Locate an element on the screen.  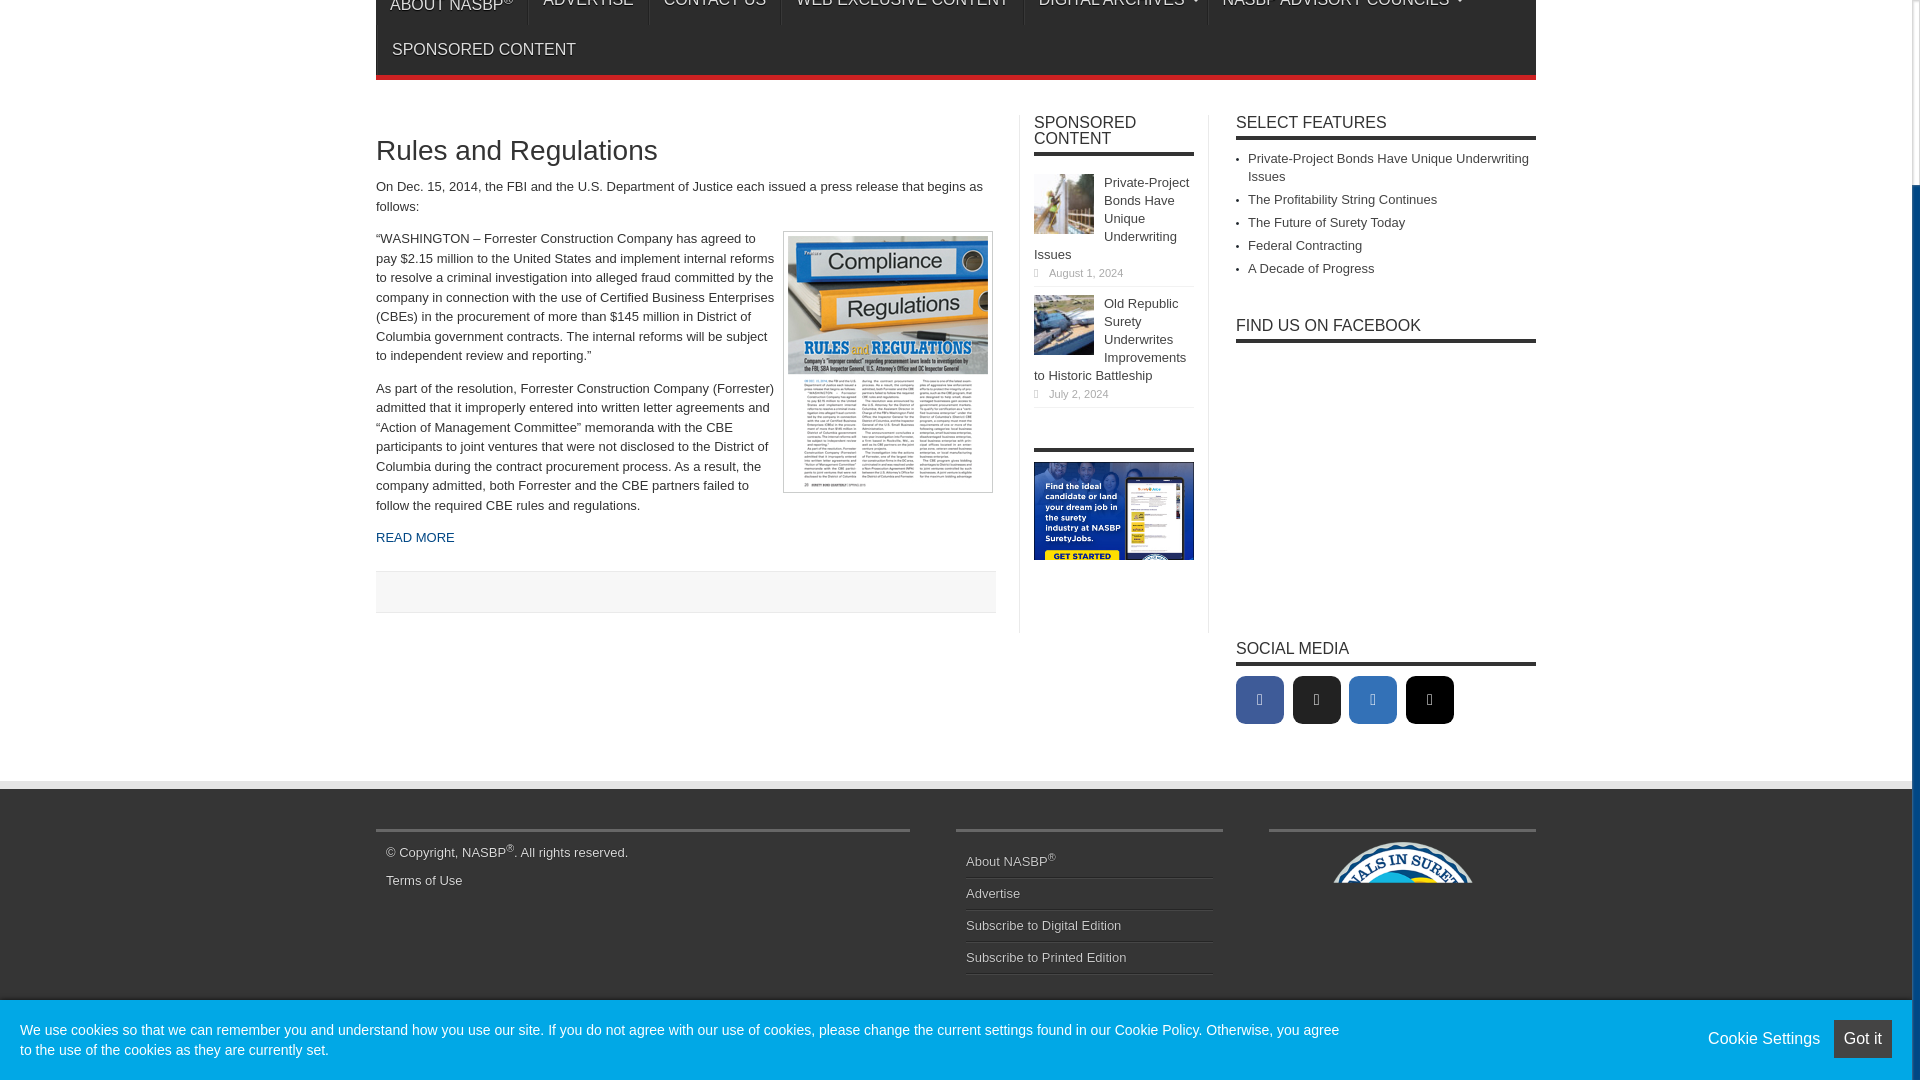
Instagram is located at coordinates (1429, 700).